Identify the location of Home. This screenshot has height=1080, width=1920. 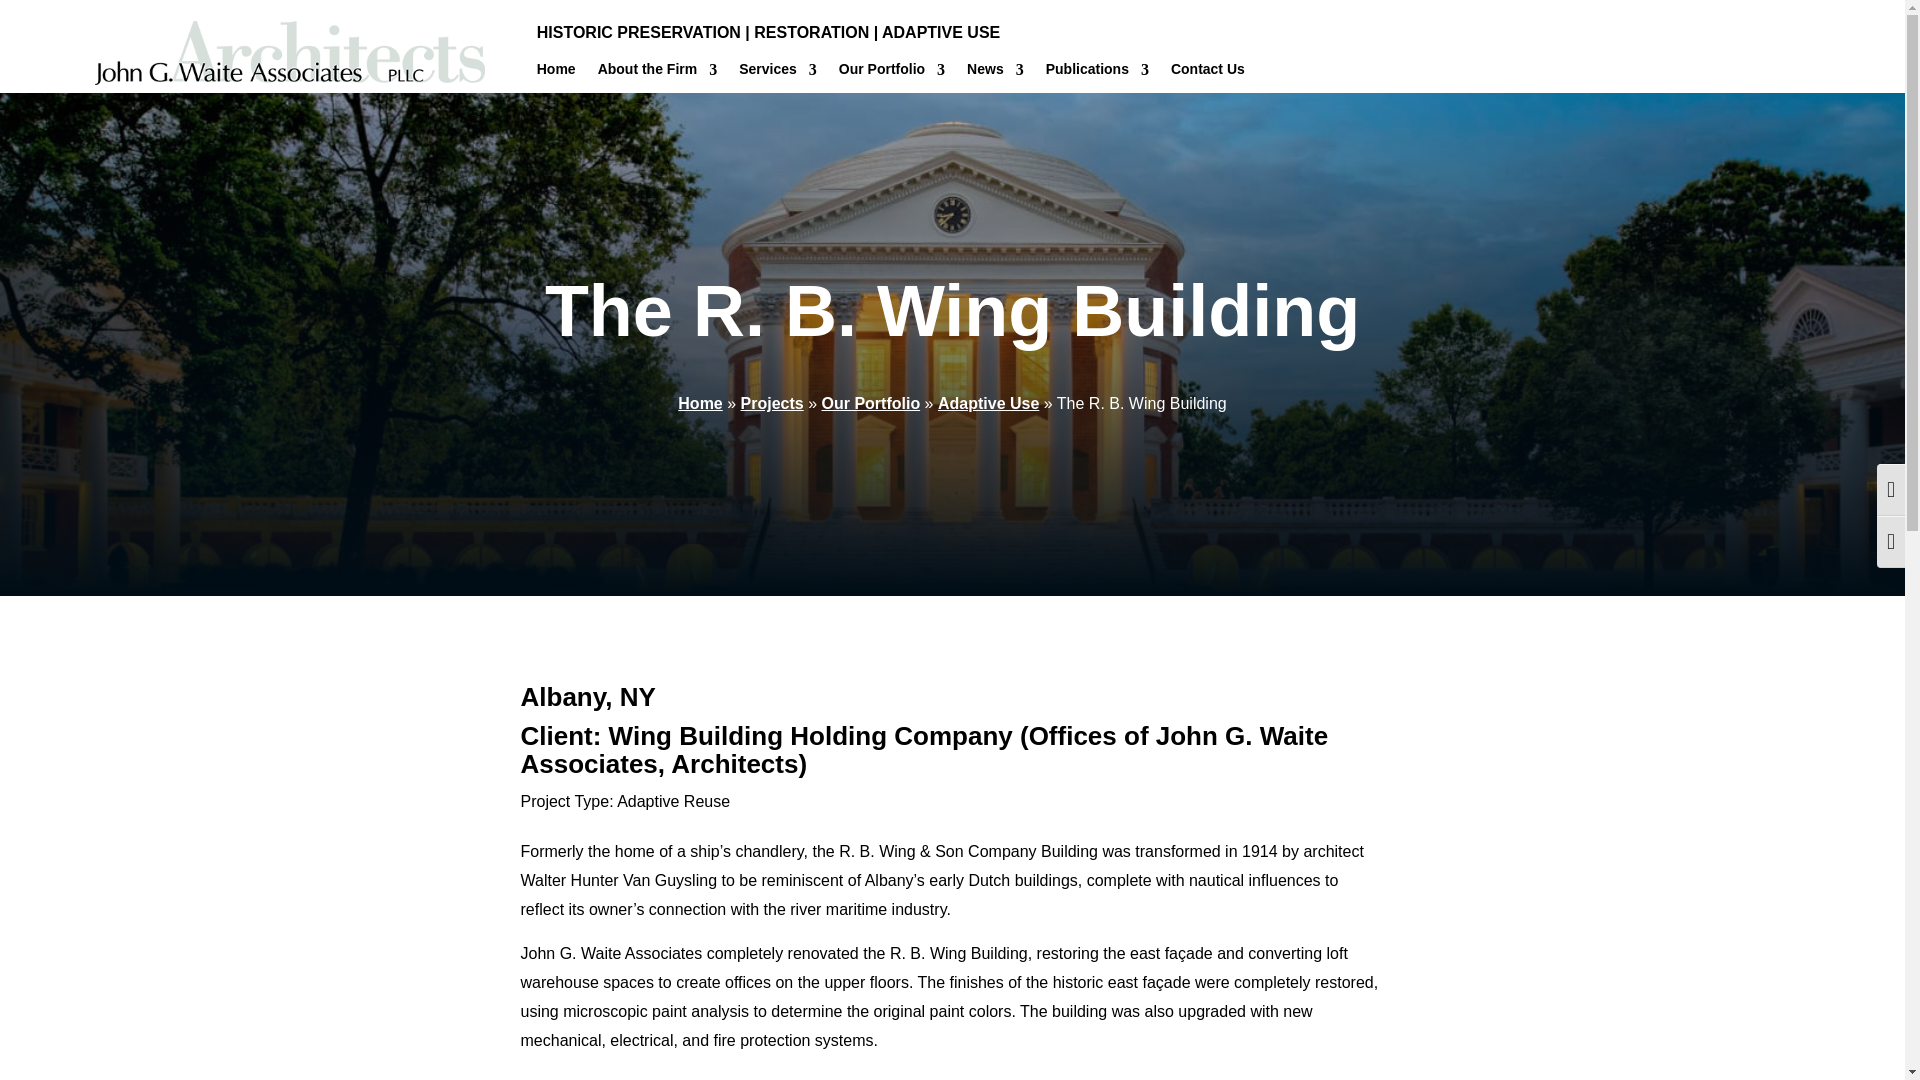
(556, 73).